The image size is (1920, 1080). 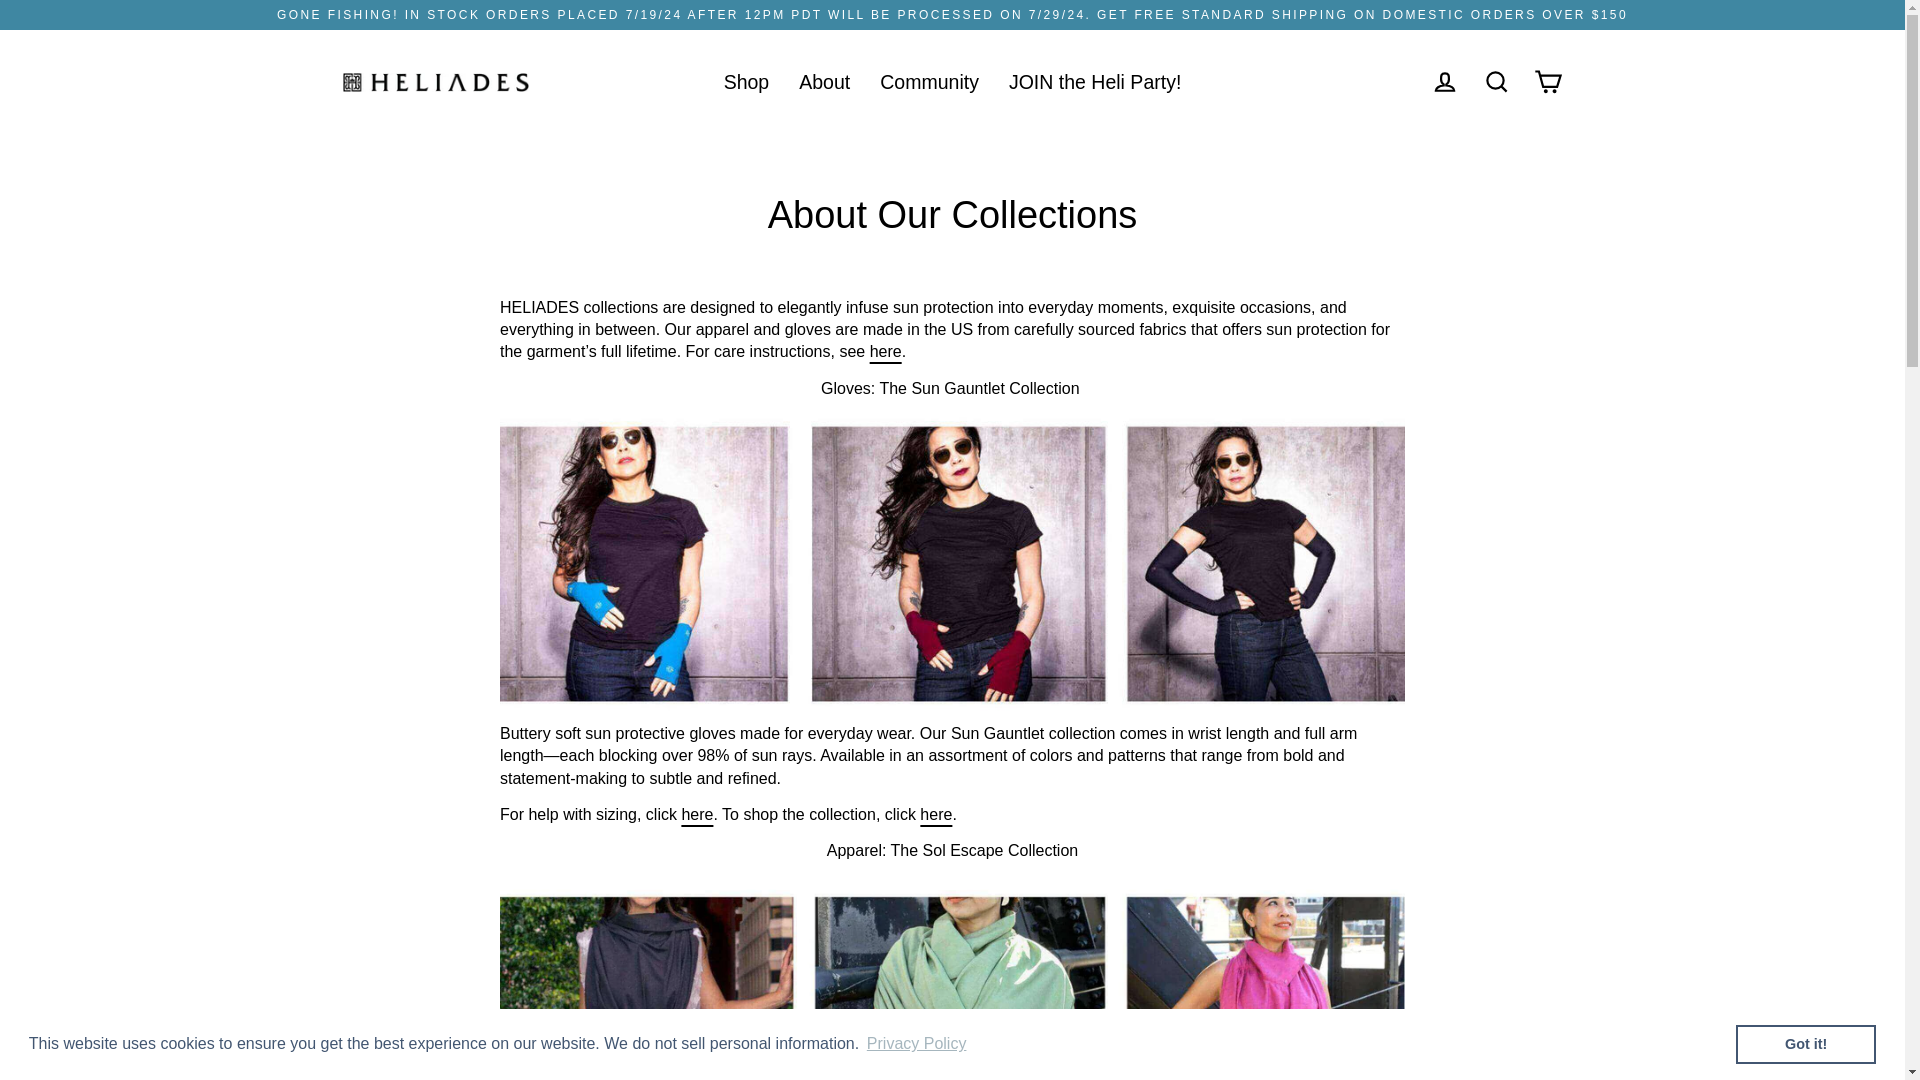 I want to click on Privacy Policy, so click(x=916, y=1044).